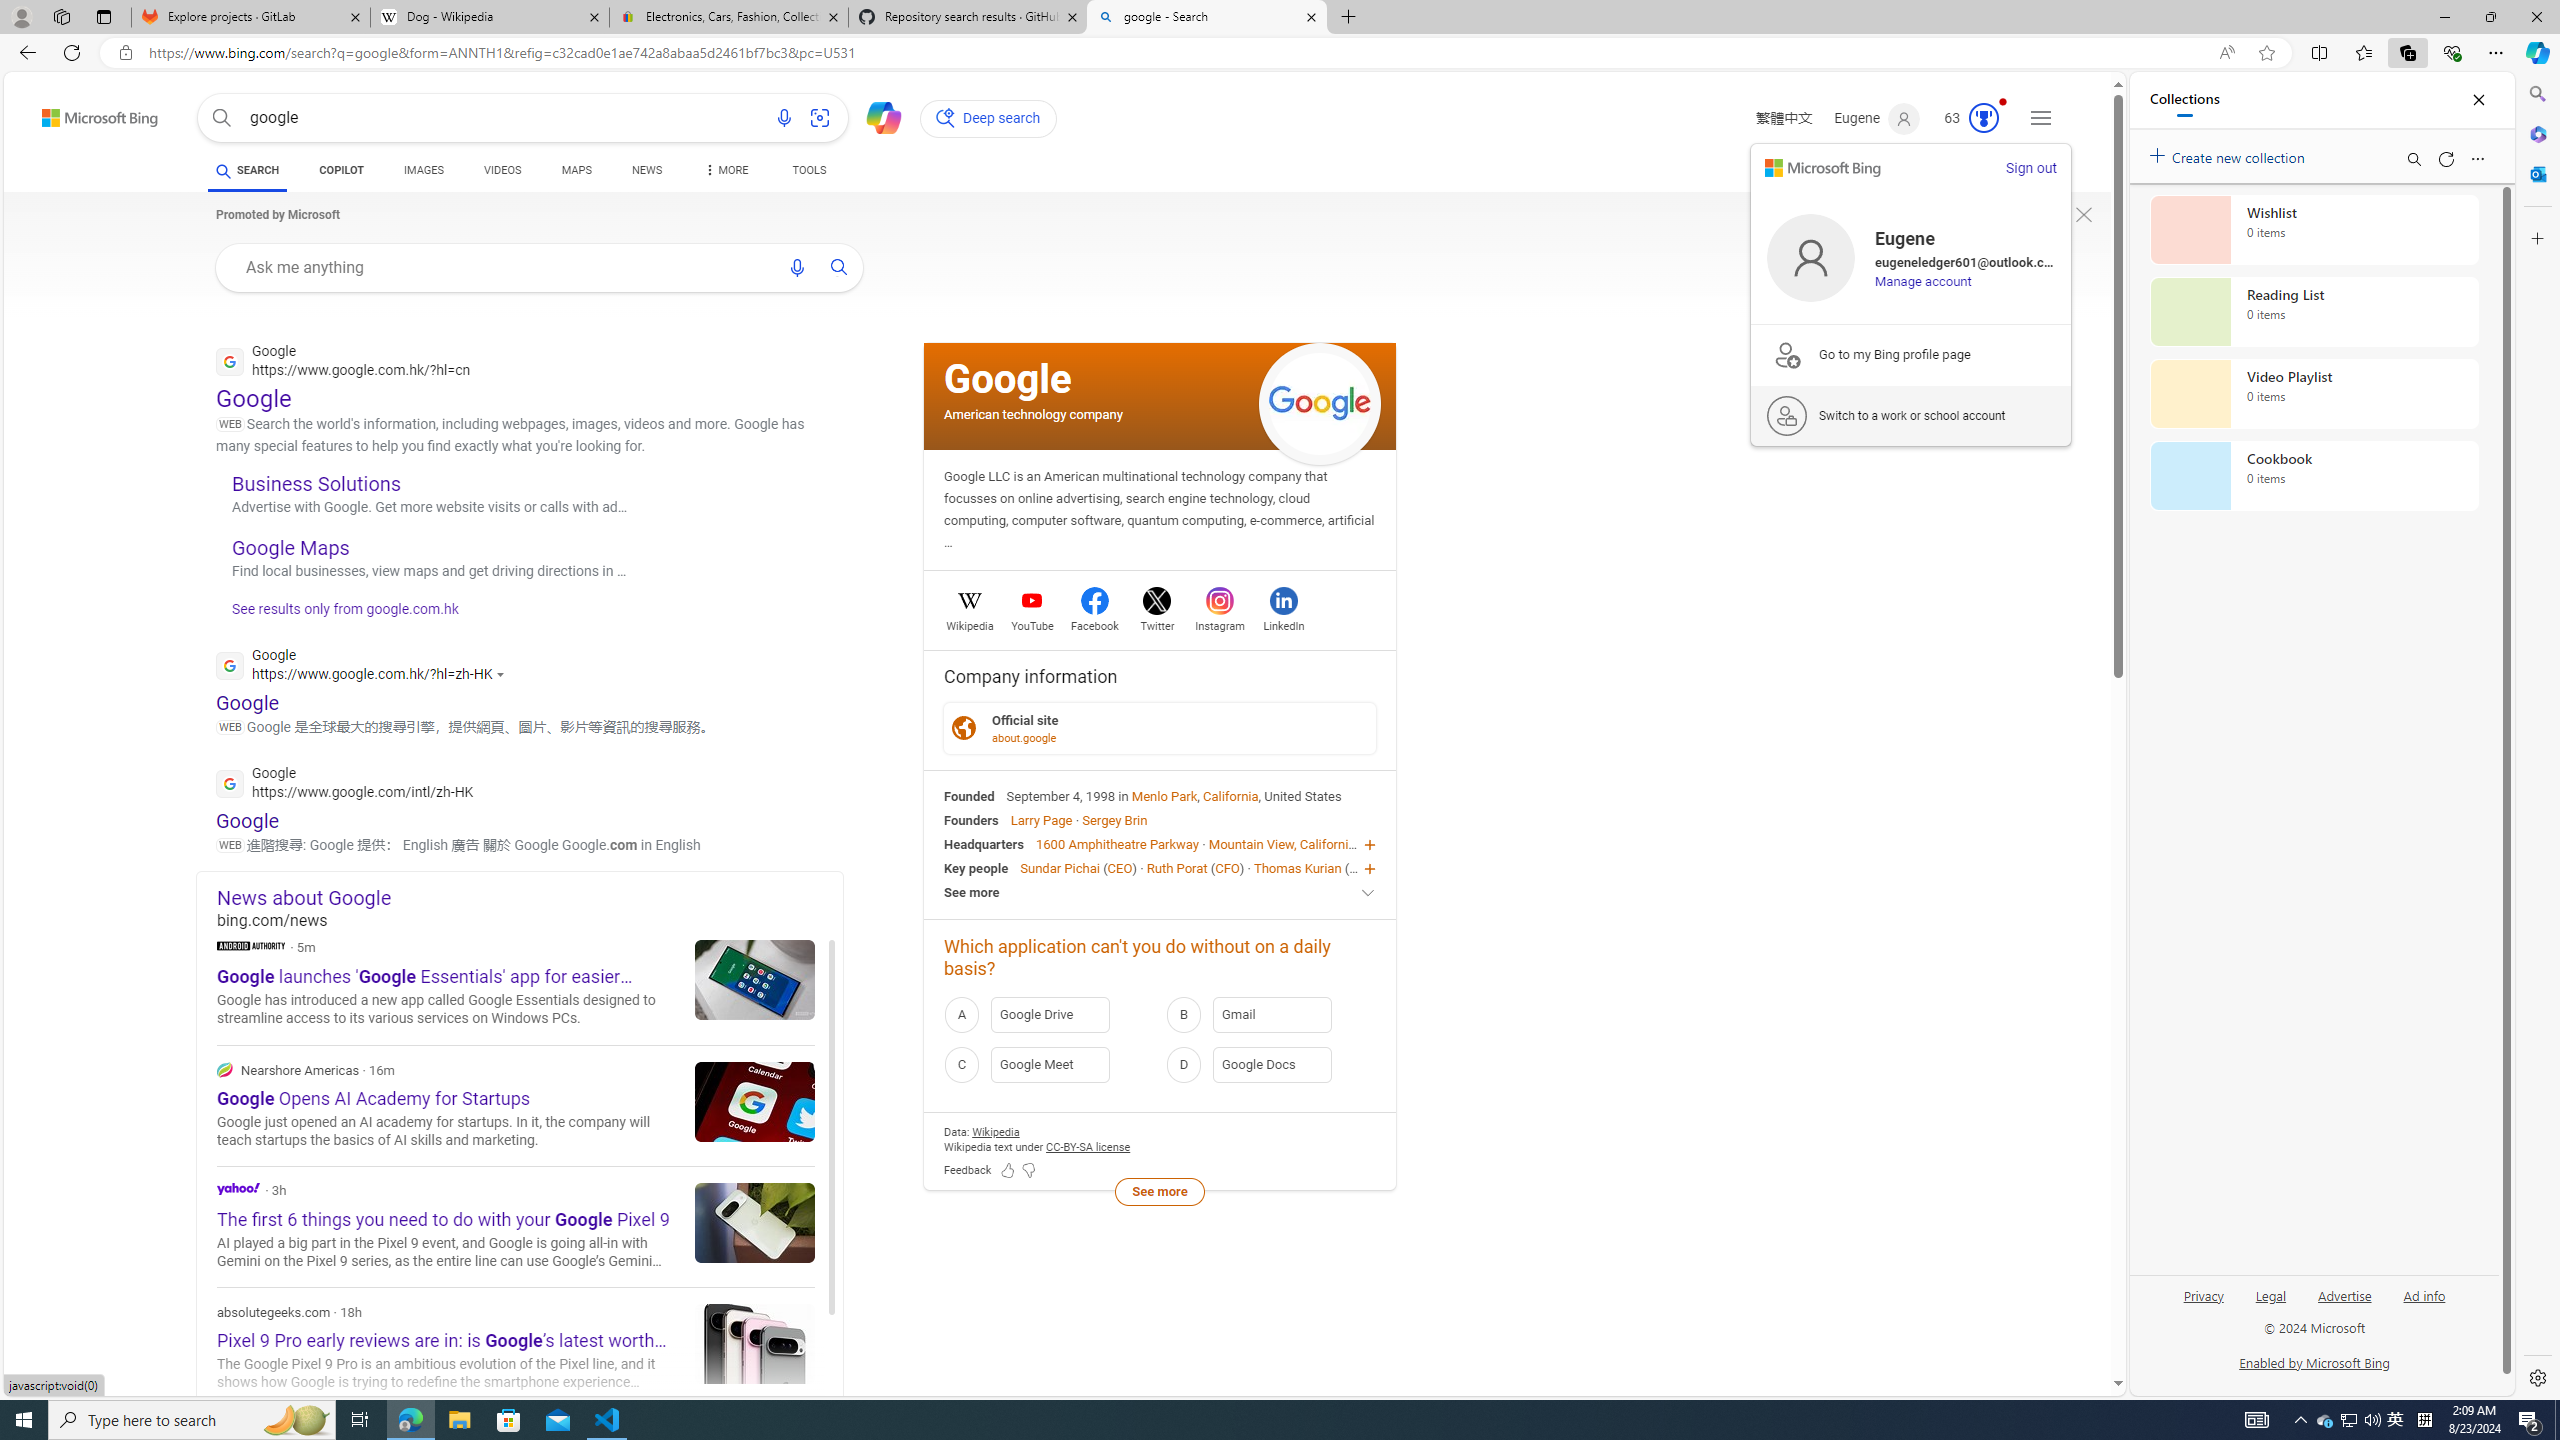 Image resolution: width=2560 pixels, height=1440 pixels. Describe the element at coordinates (1911, 416) in the screenshot. I see `work signin Switch to a work or school account` at that location.